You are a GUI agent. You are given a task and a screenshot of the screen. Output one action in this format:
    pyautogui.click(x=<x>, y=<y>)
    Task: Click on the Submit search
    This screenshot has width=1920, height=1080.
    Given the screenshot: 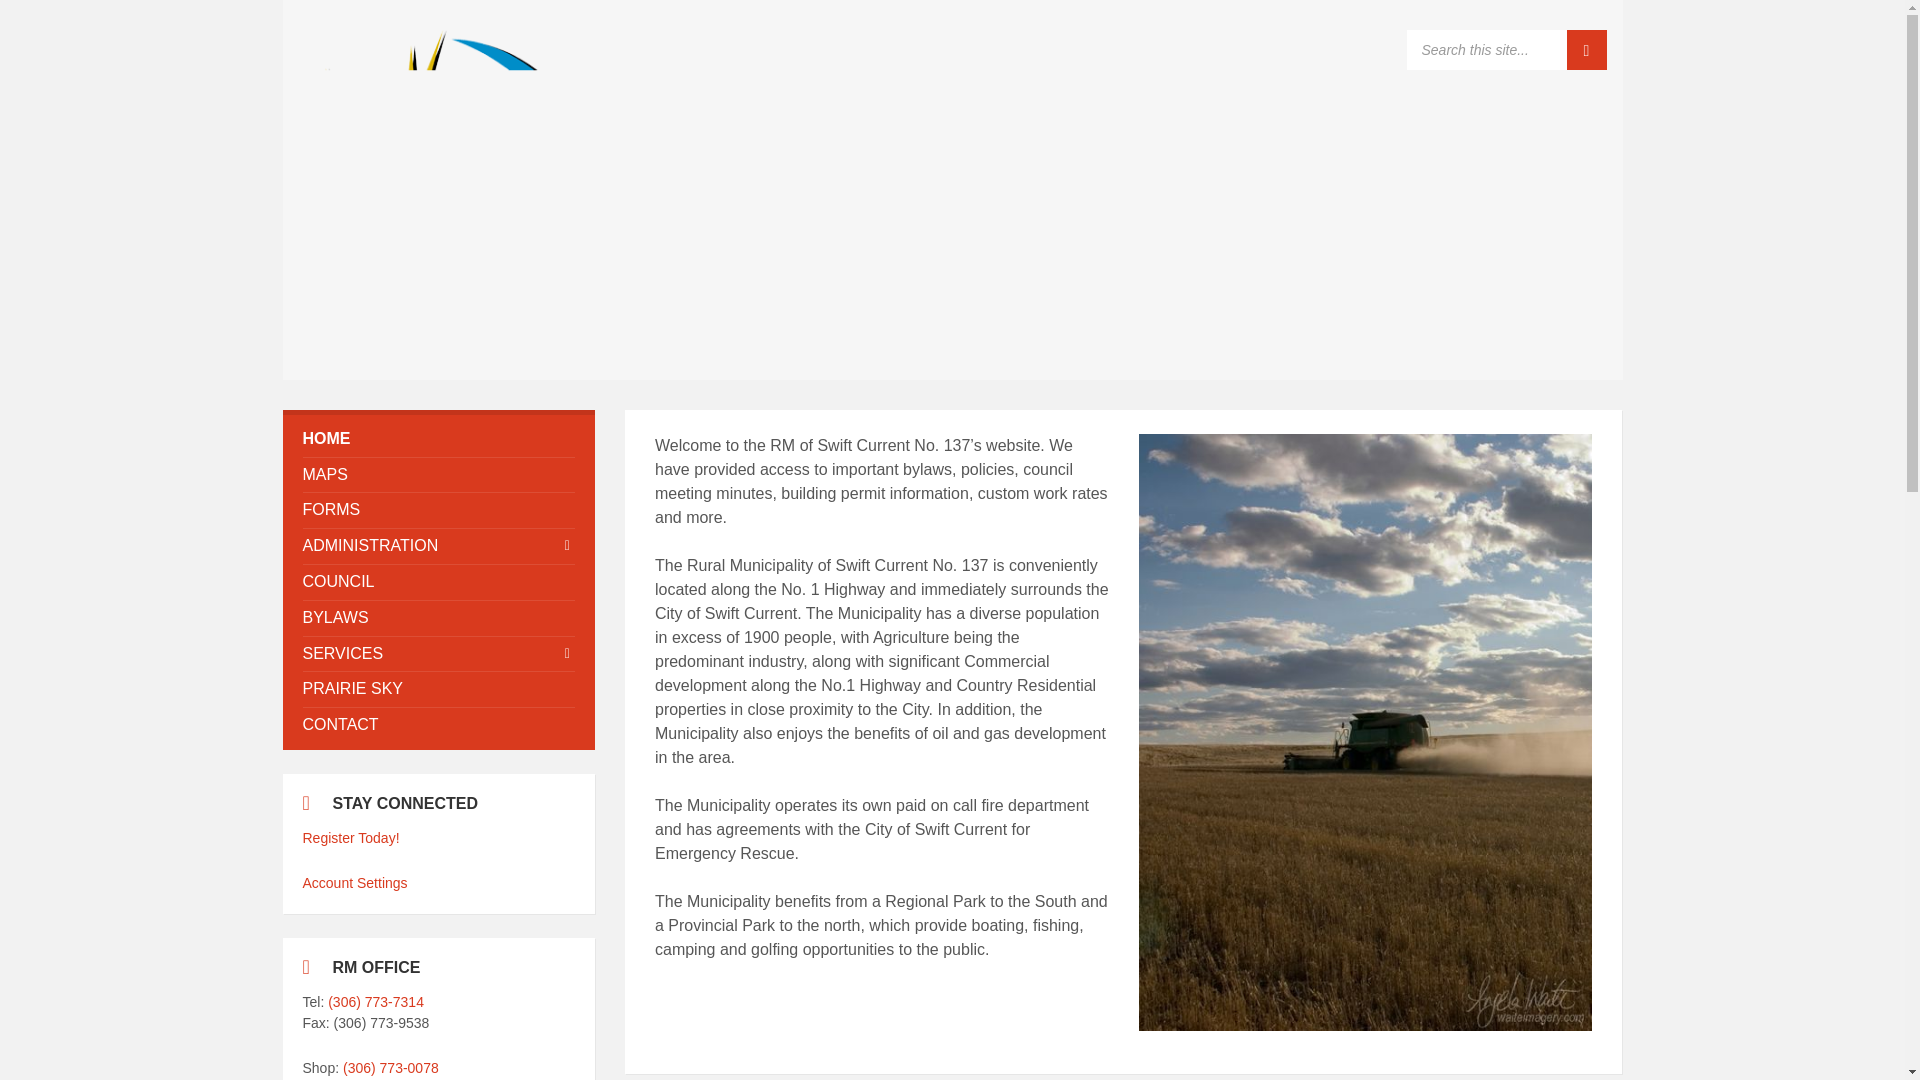 What is the action you would take?
    pyautogui.click(x=1586, y=50)
    